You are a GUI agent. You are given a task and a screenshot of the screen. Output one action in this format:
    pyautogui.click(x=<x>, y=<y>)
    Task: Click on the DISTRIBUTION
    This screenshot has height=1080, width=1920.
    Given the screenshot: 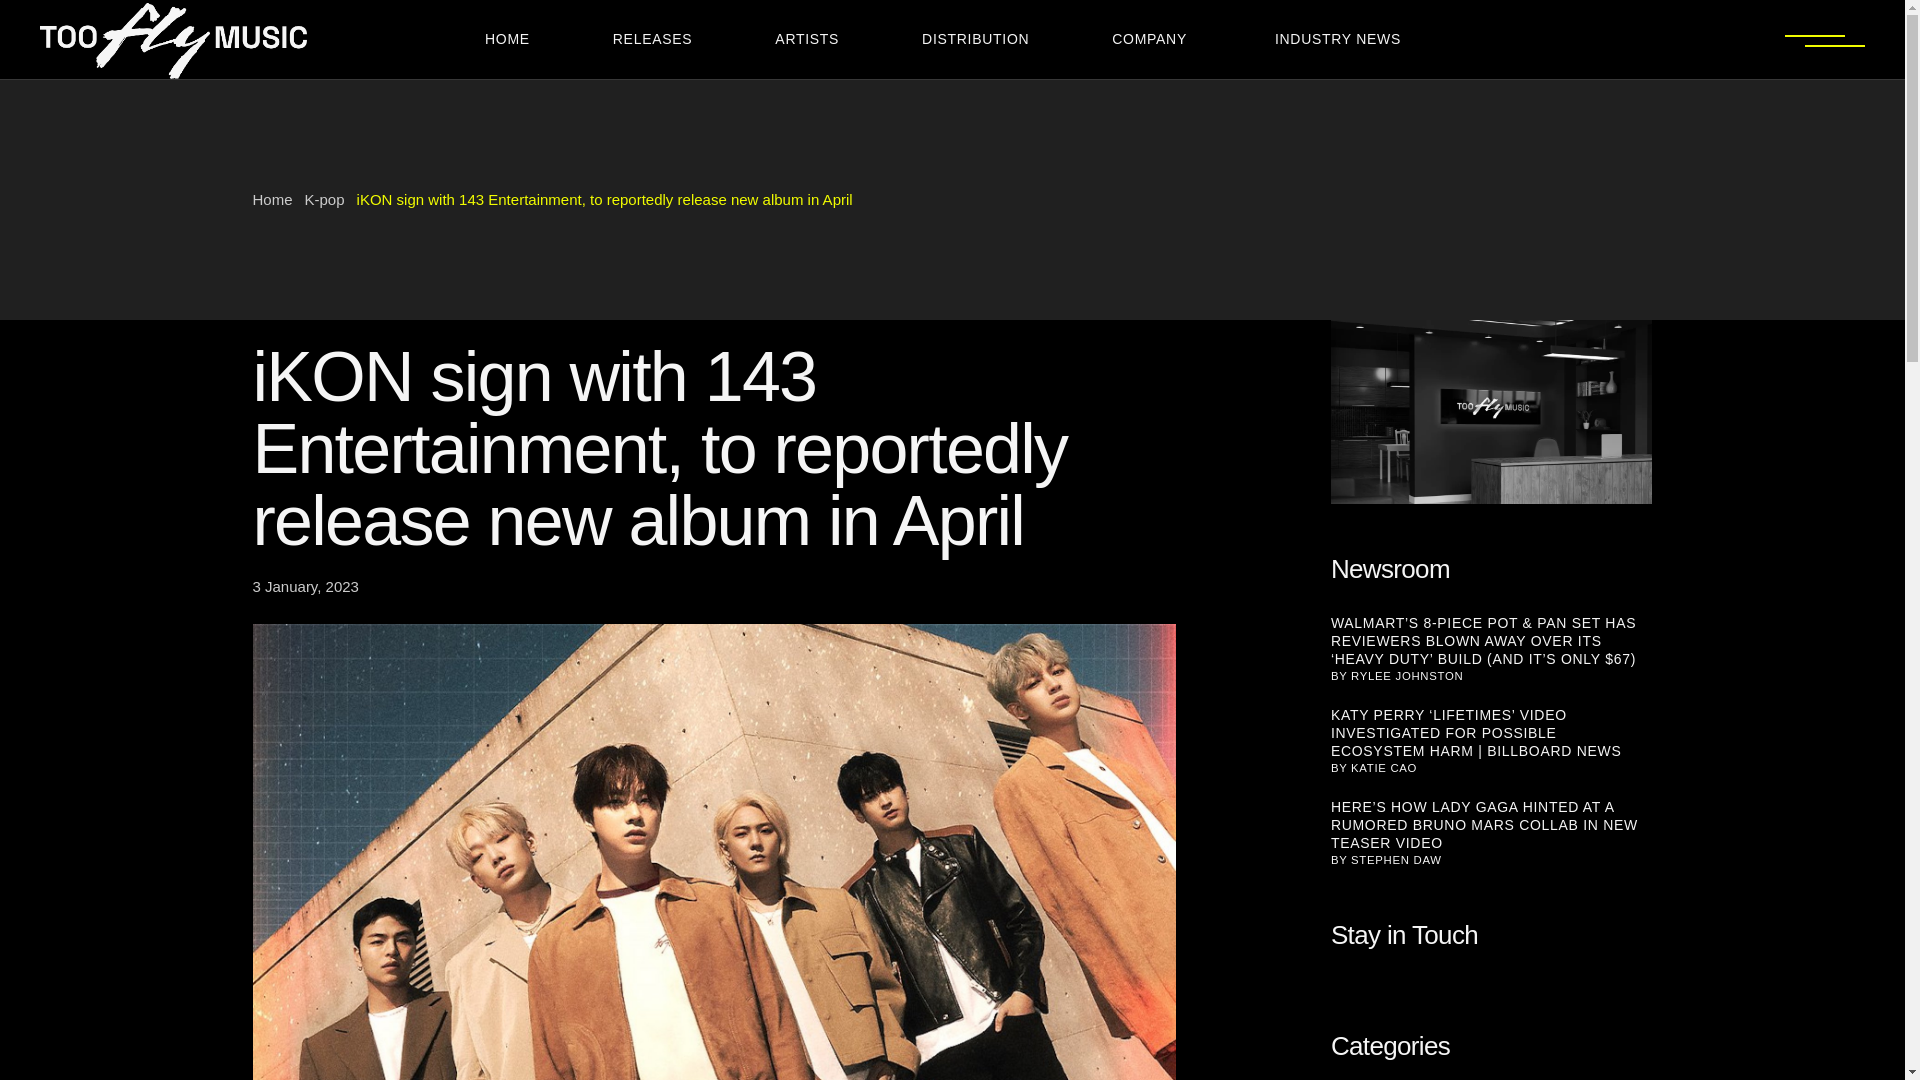 What is the action you would take?
    pyautogui.click(x=984, y=39)
    